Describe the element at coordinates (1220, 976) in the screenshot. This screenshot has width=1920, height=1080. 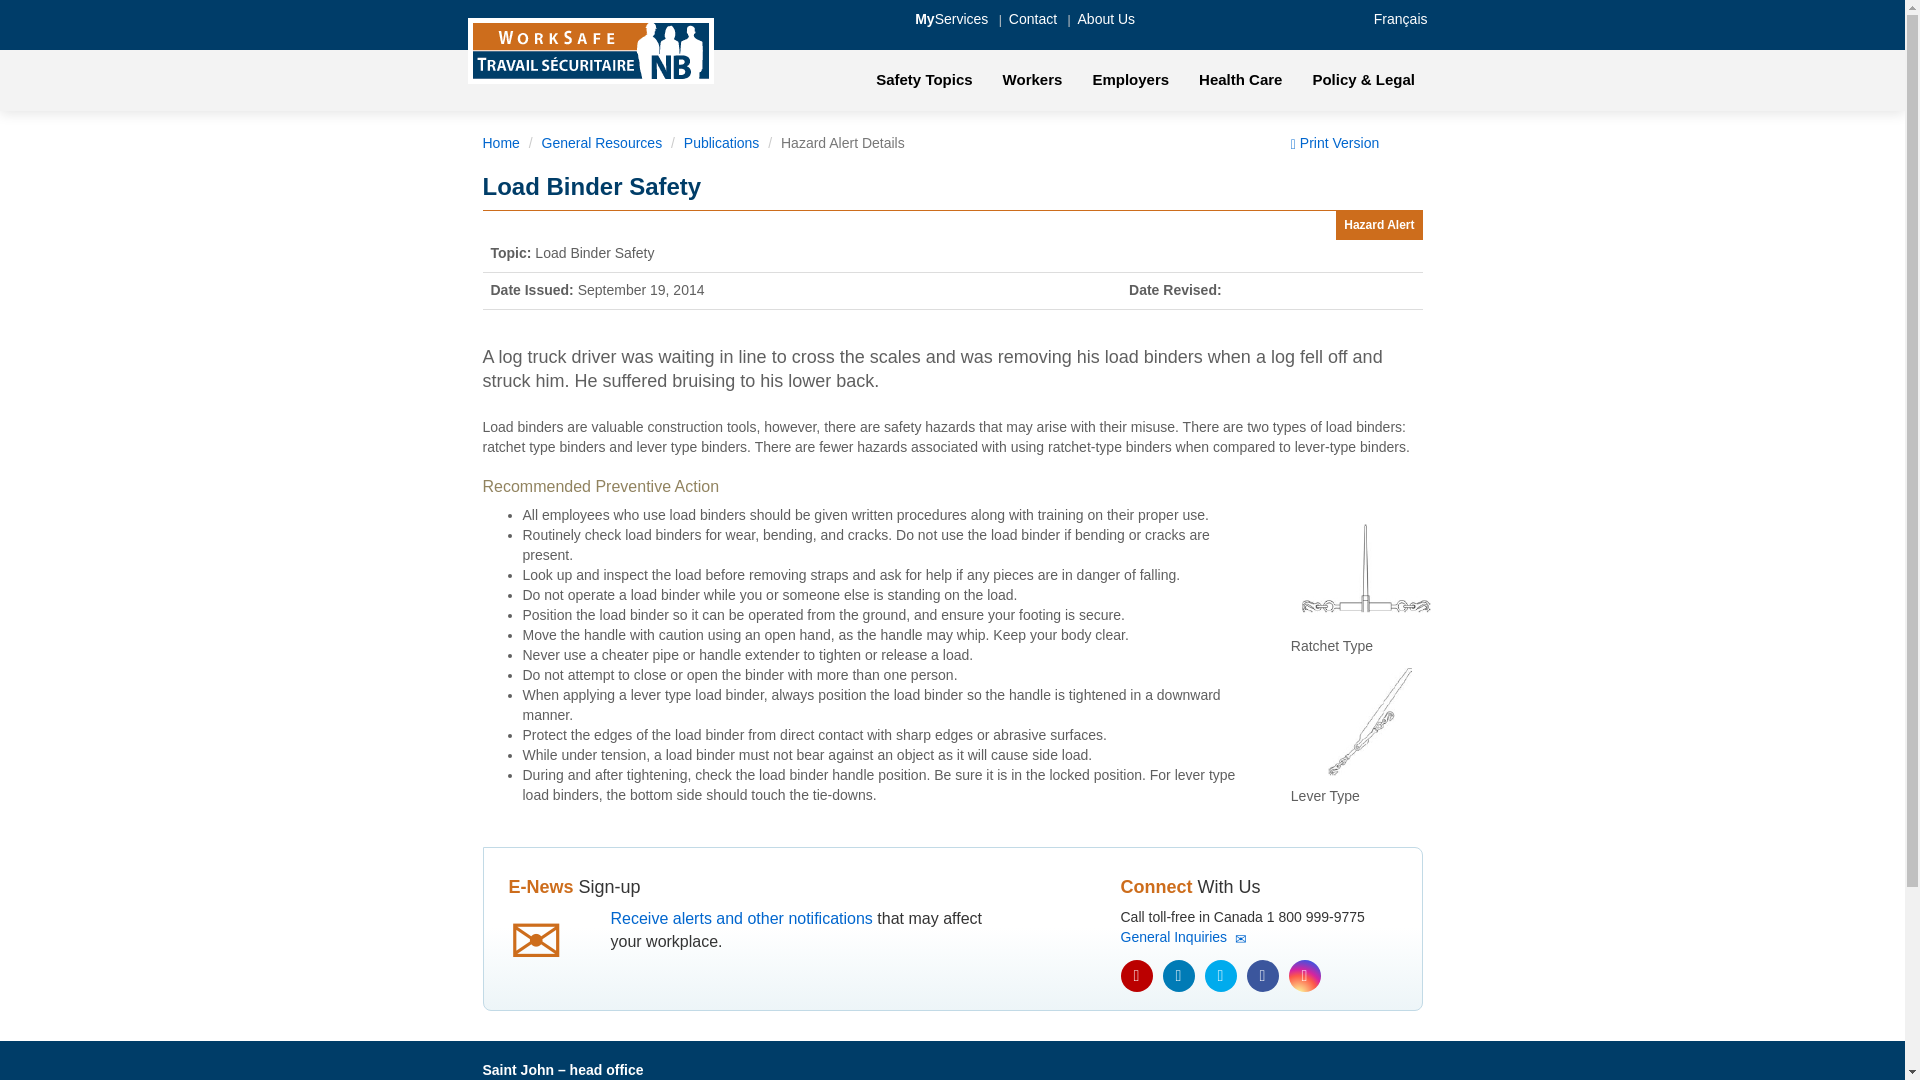
I see `Twitter` at that location.